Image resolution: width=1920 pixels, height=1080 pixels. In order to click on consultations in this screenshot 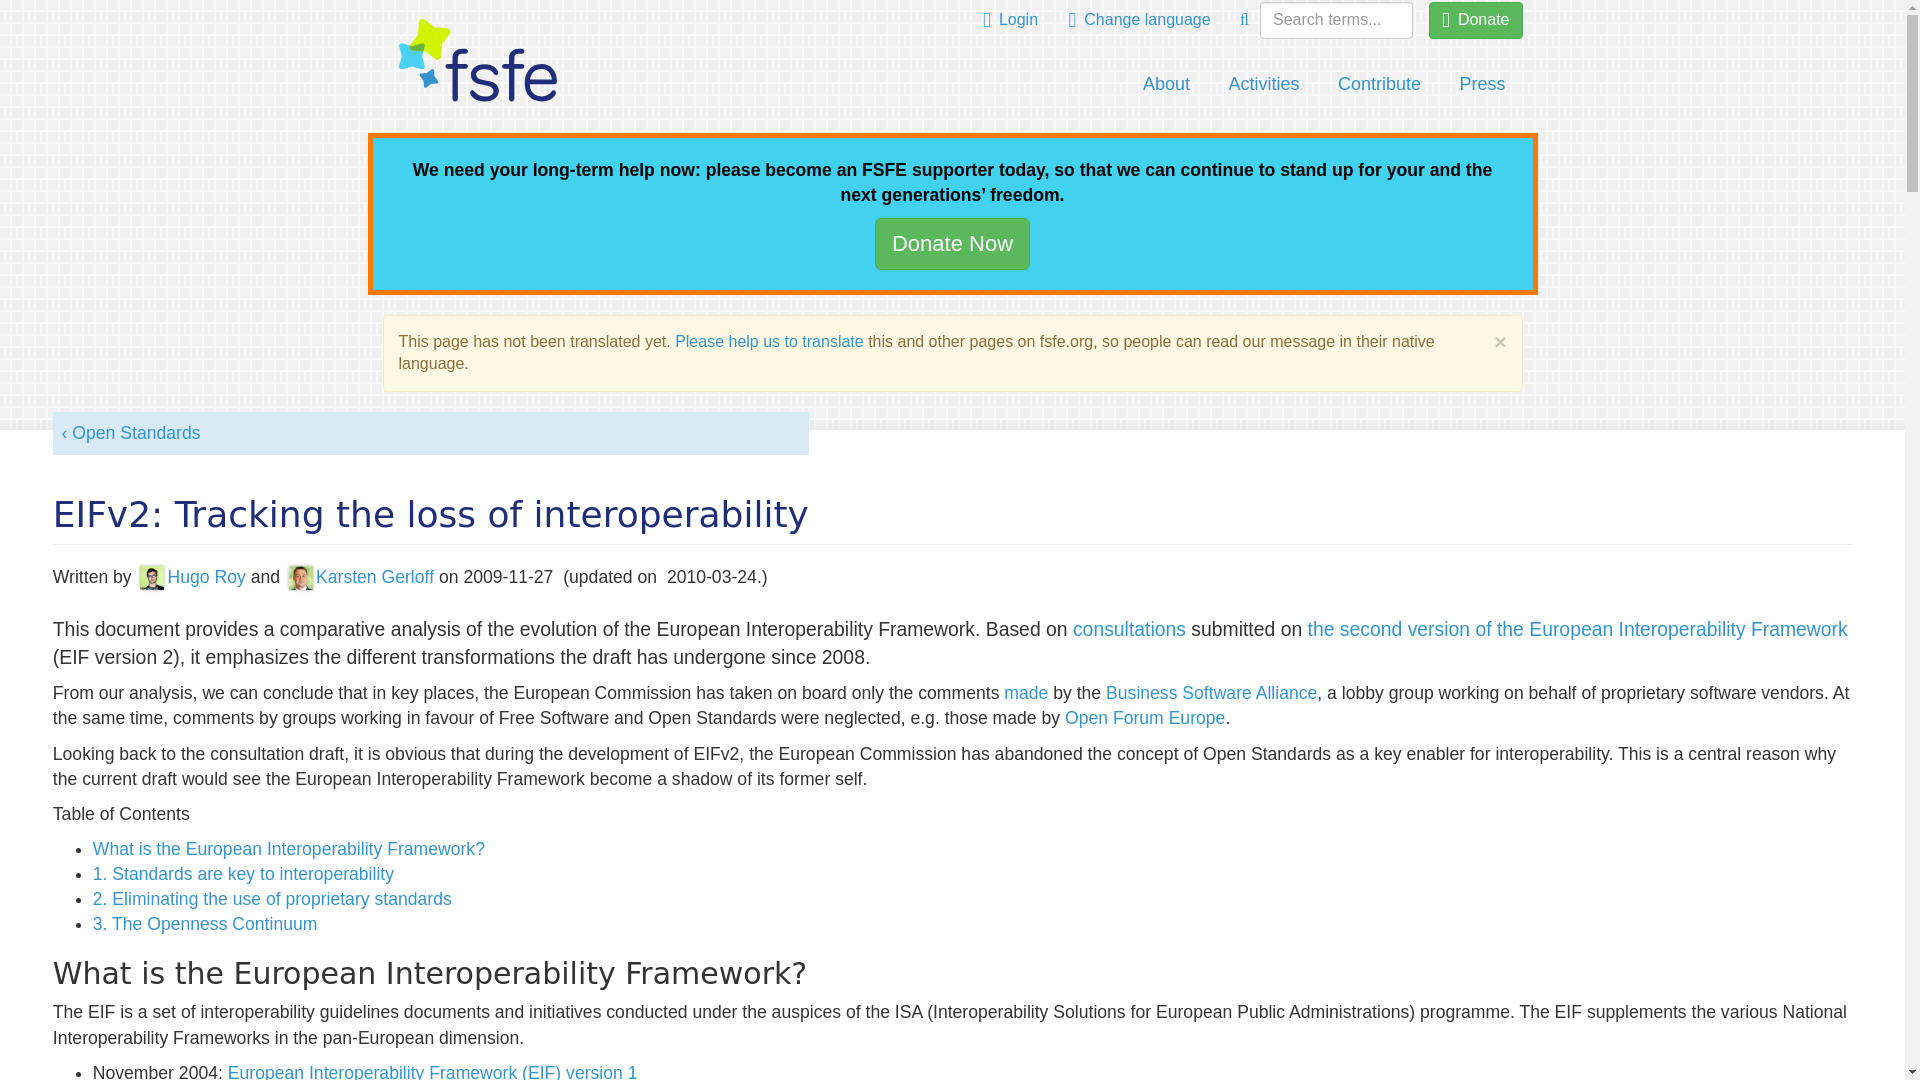, I will do `click(1130, 628)`.